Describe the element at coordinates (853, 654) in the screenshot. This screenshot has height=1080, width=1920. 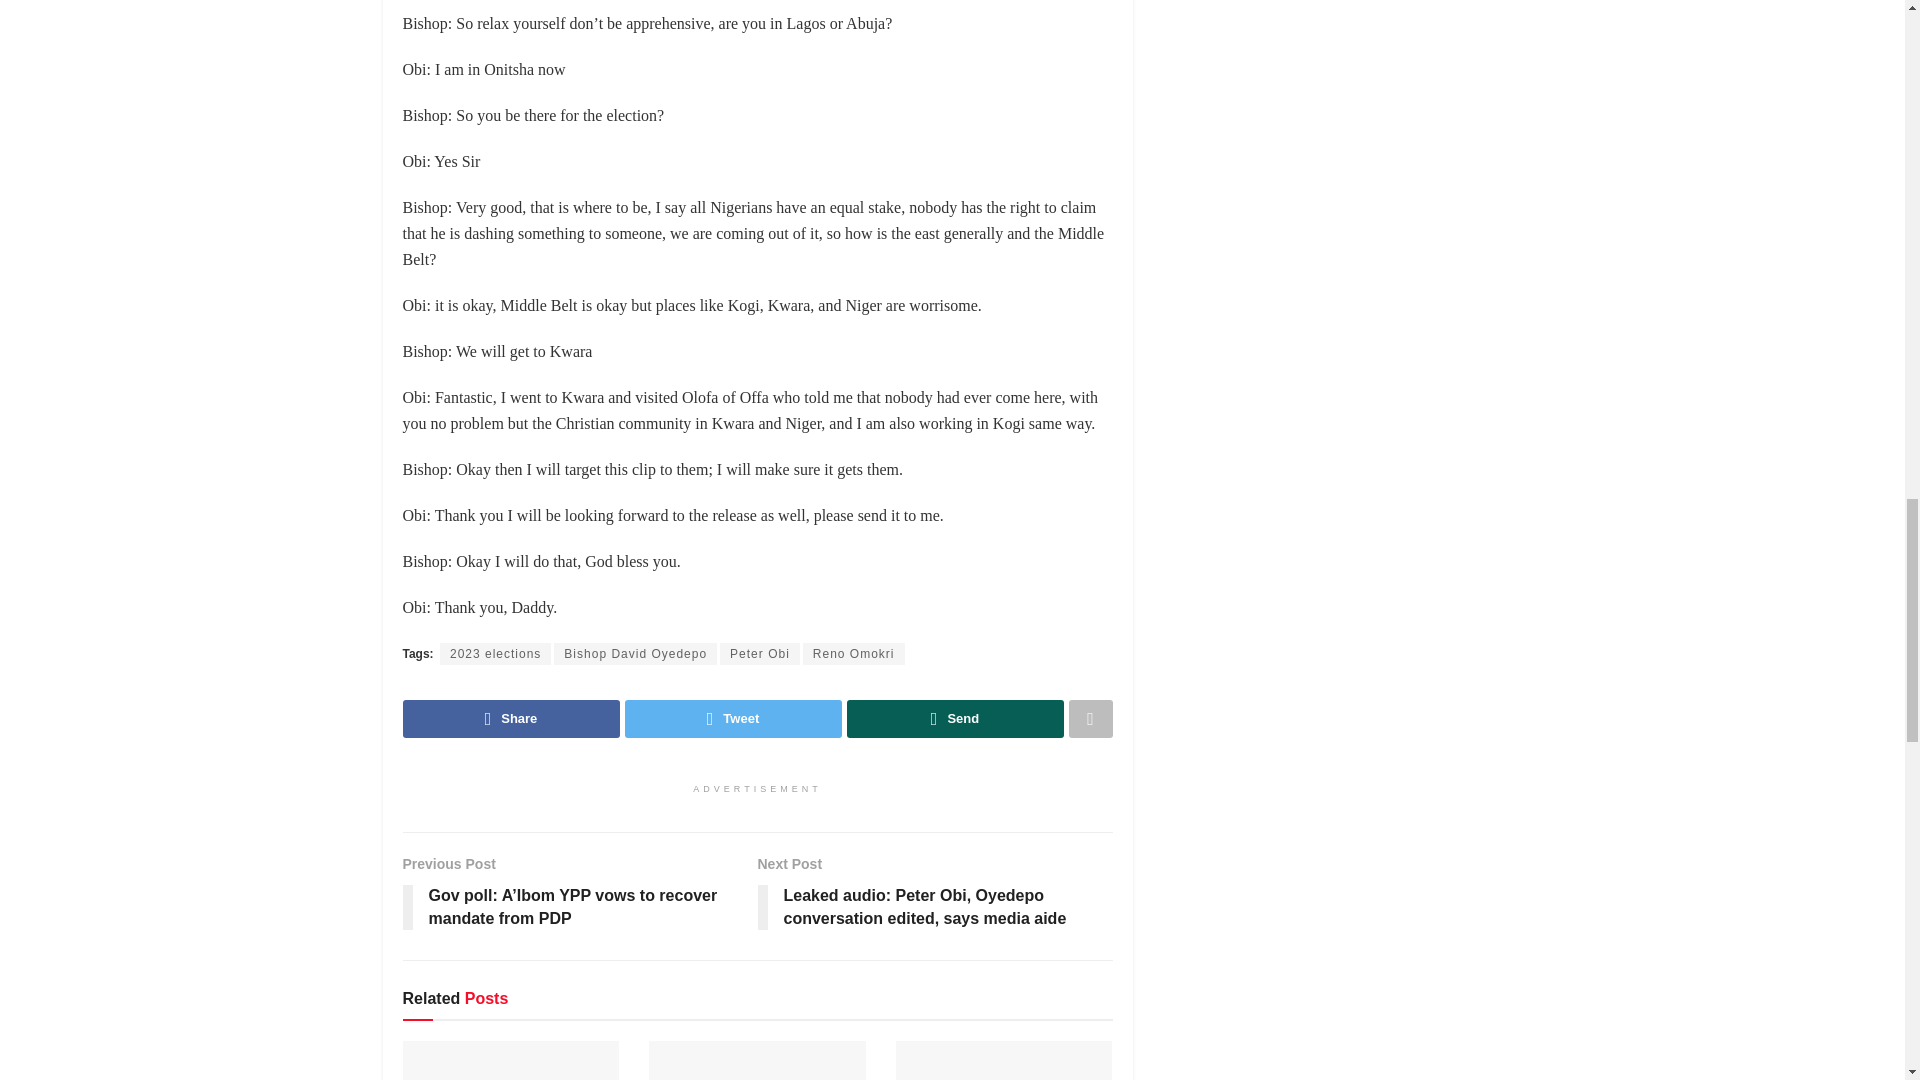
I see `Reno Omokri` at that location.